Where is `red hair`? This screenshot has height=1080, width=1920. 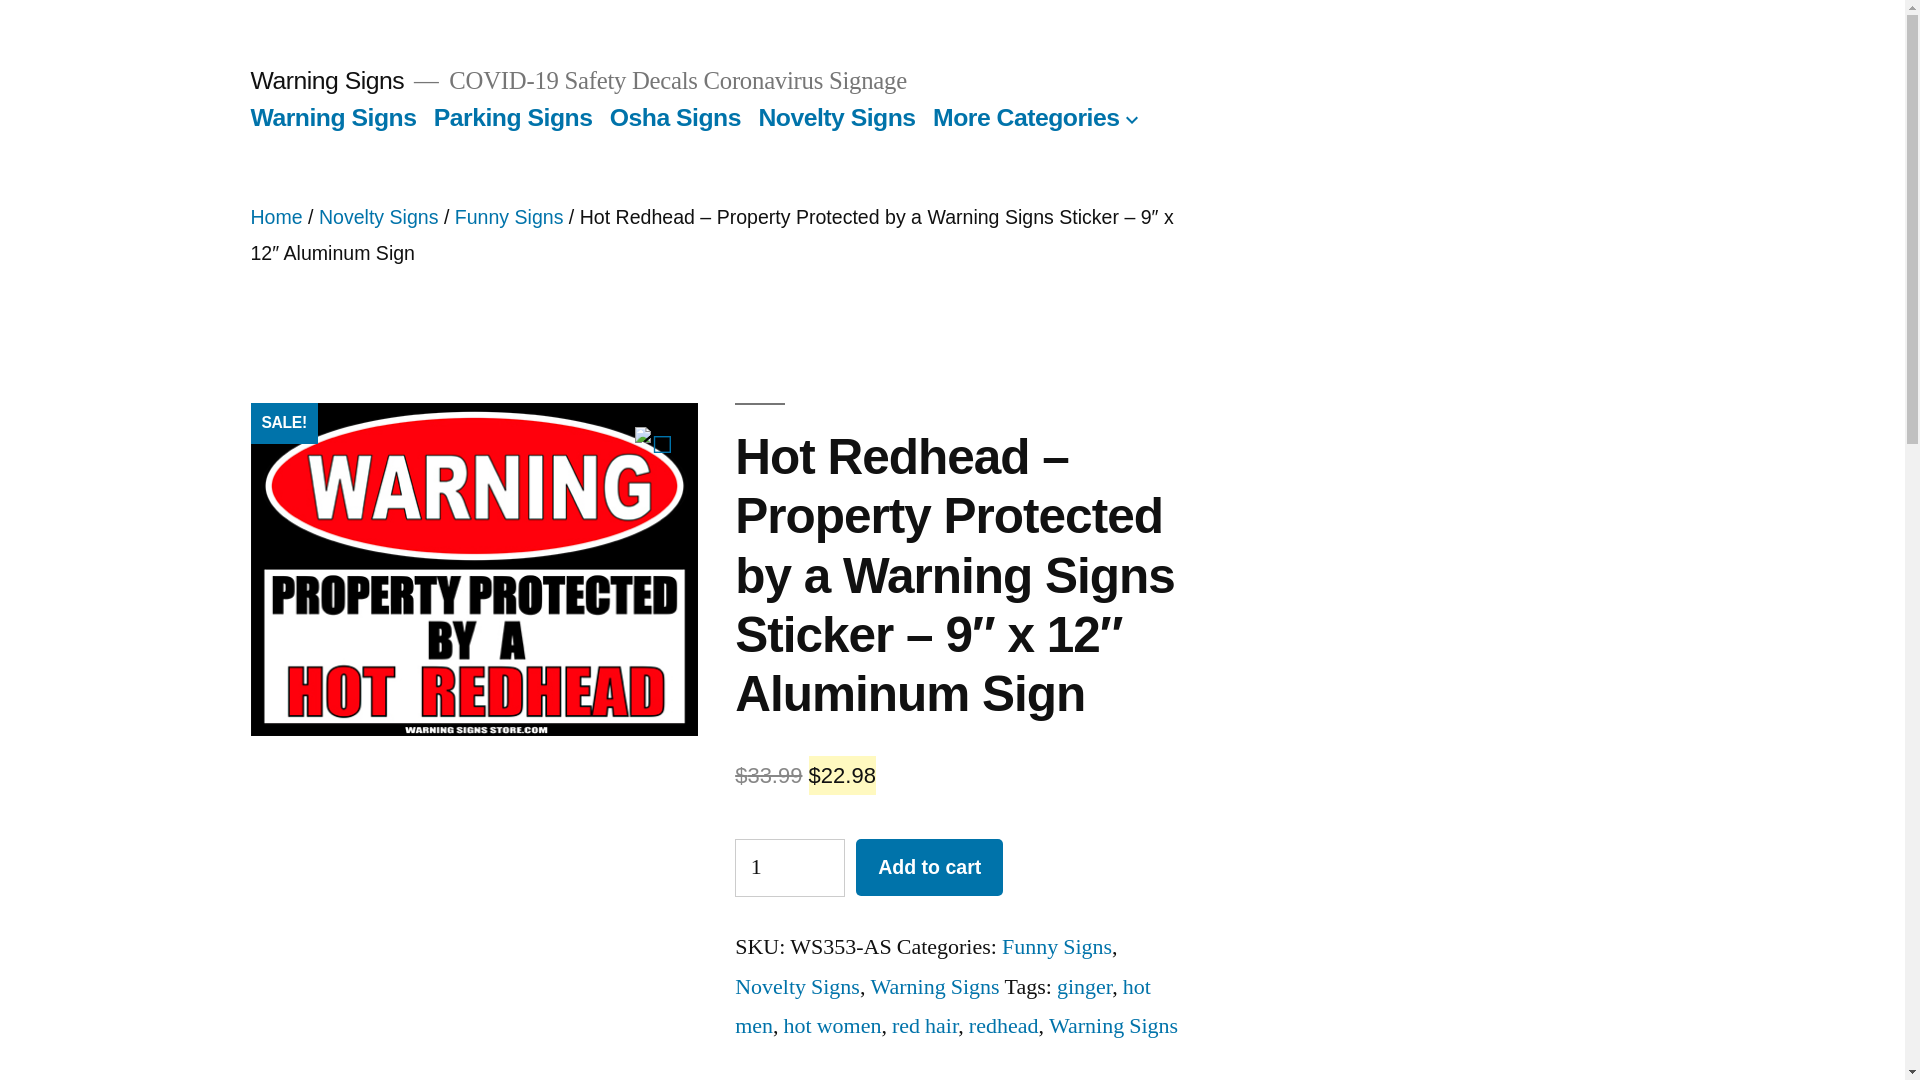
red hair is located at coordinates (925, 1026).